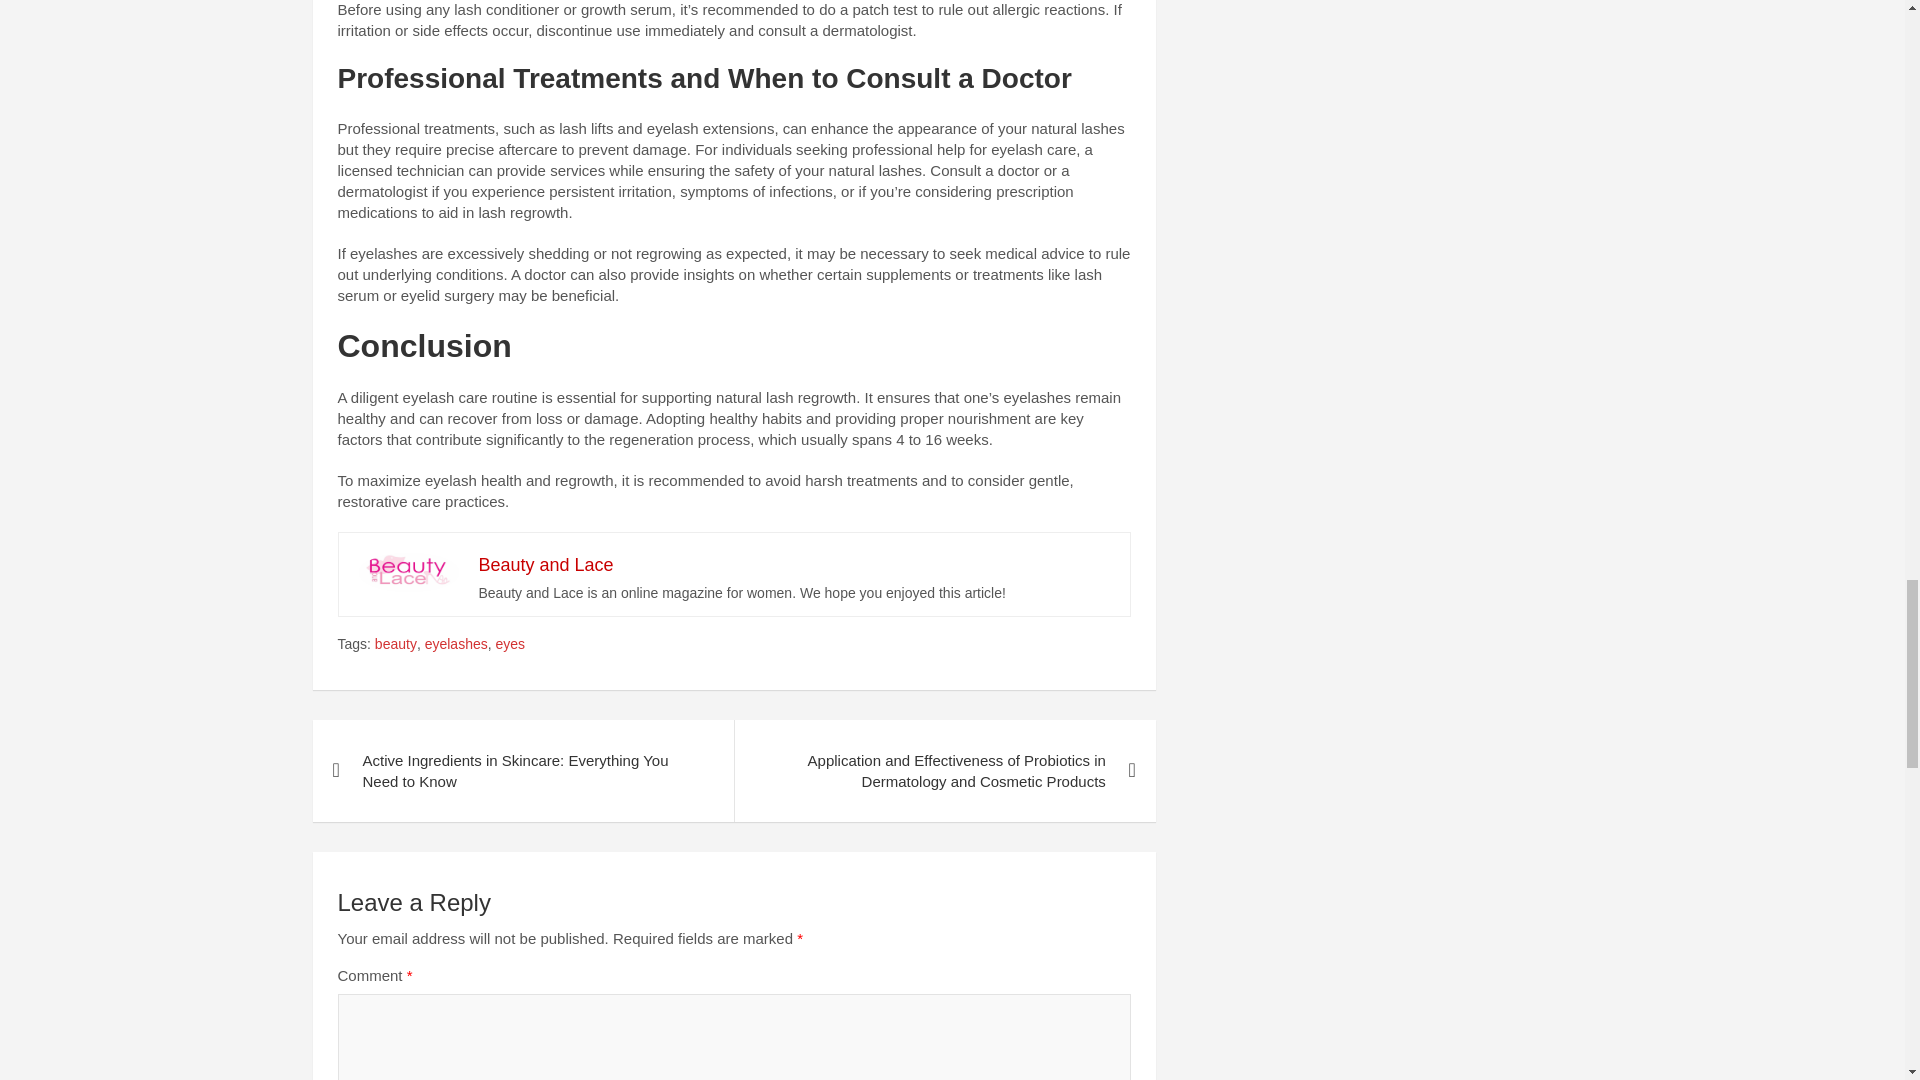 Image resolution: width=1920 pixels, height=1080 pixels. I want to click on Beauty and Lace, so click(545, 564).